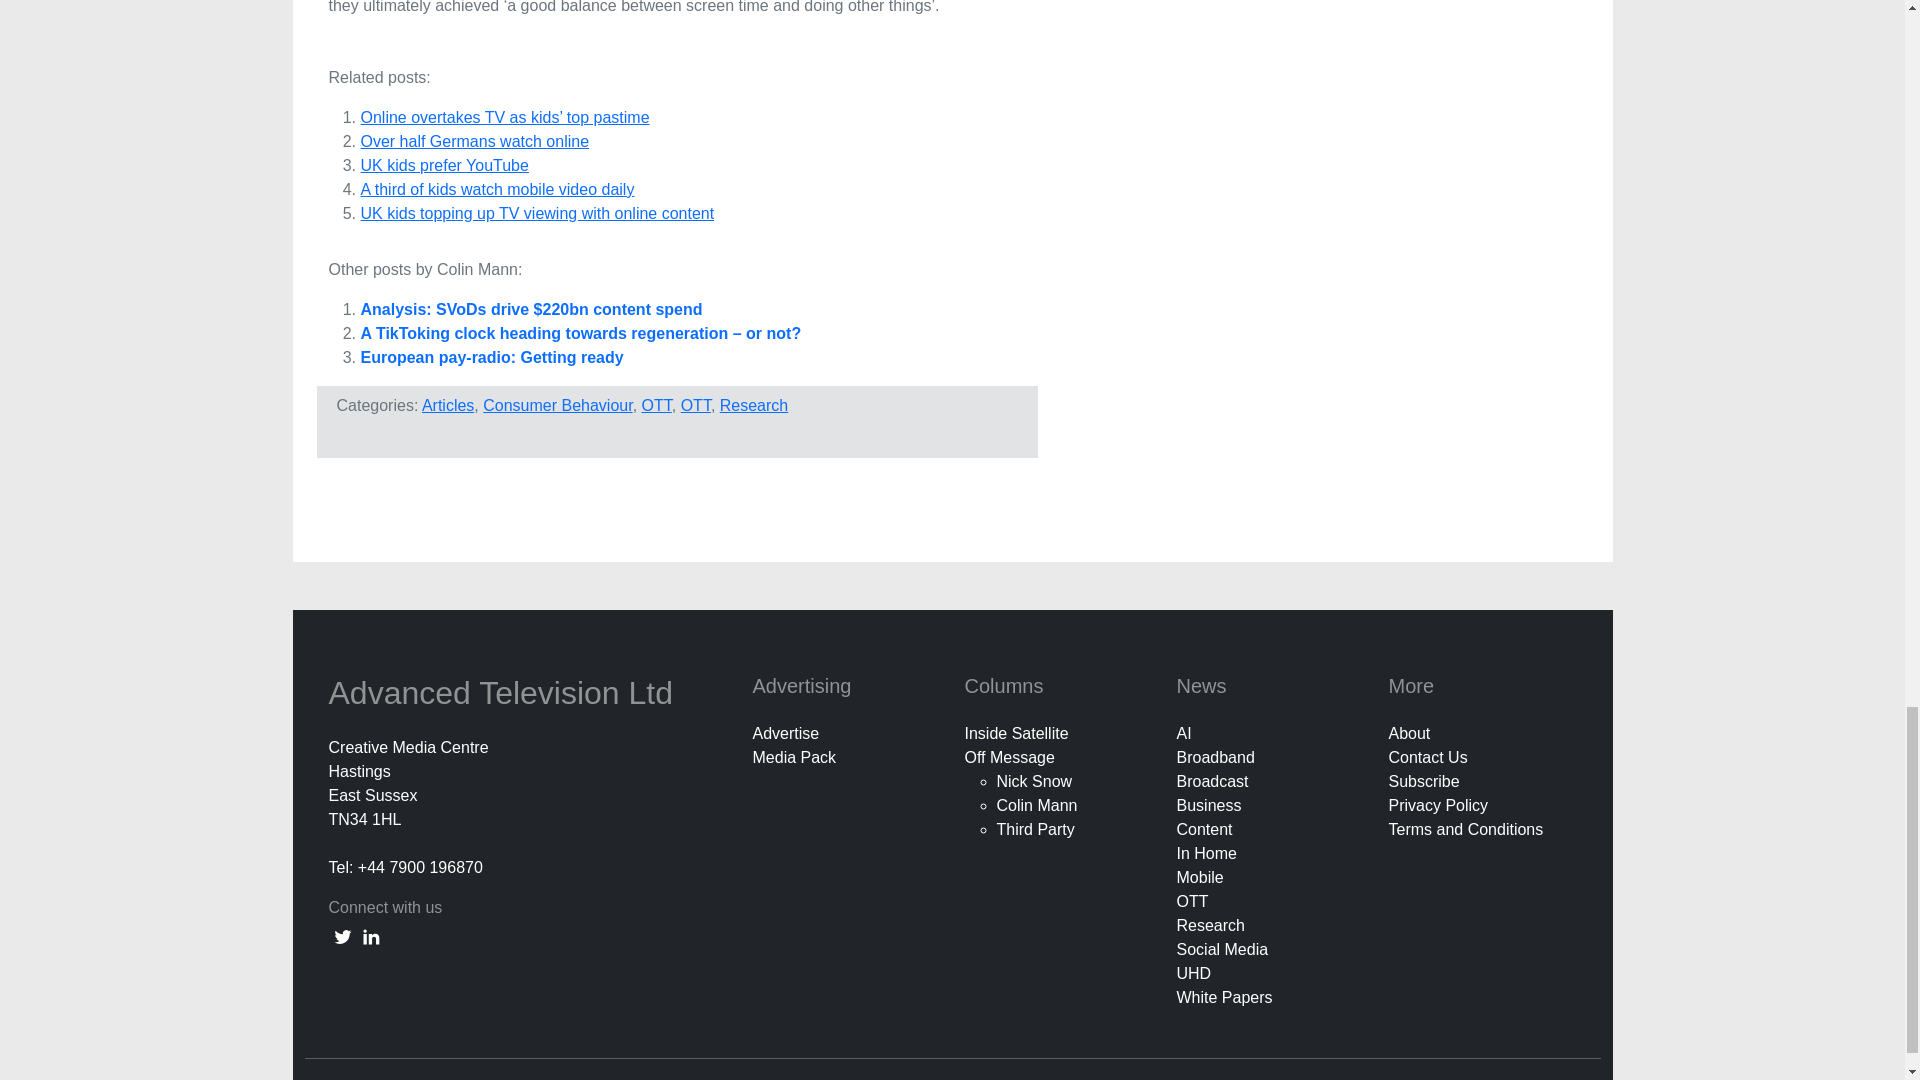  I want to click on OTT, so click(696, 405).